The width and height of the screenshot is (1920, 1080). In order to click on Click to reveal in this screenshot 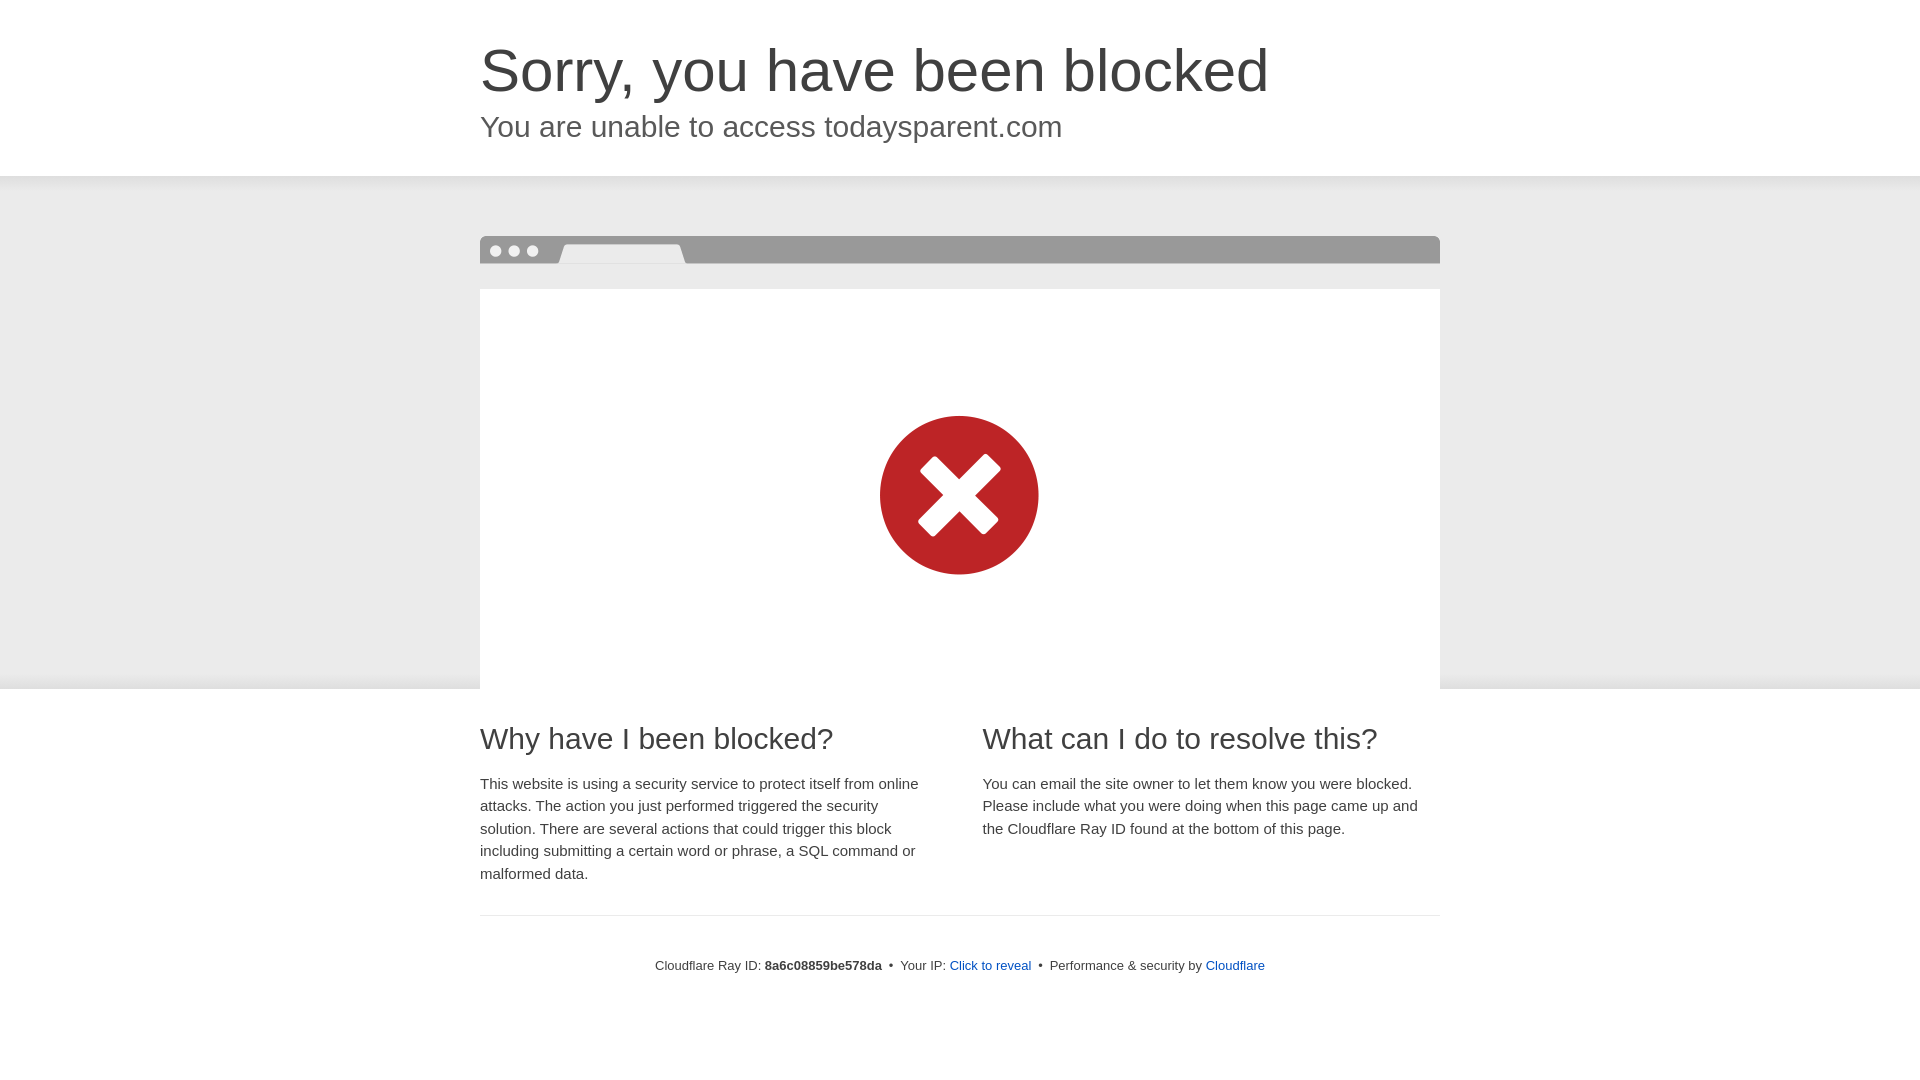, I will do `click(991, 966)`.